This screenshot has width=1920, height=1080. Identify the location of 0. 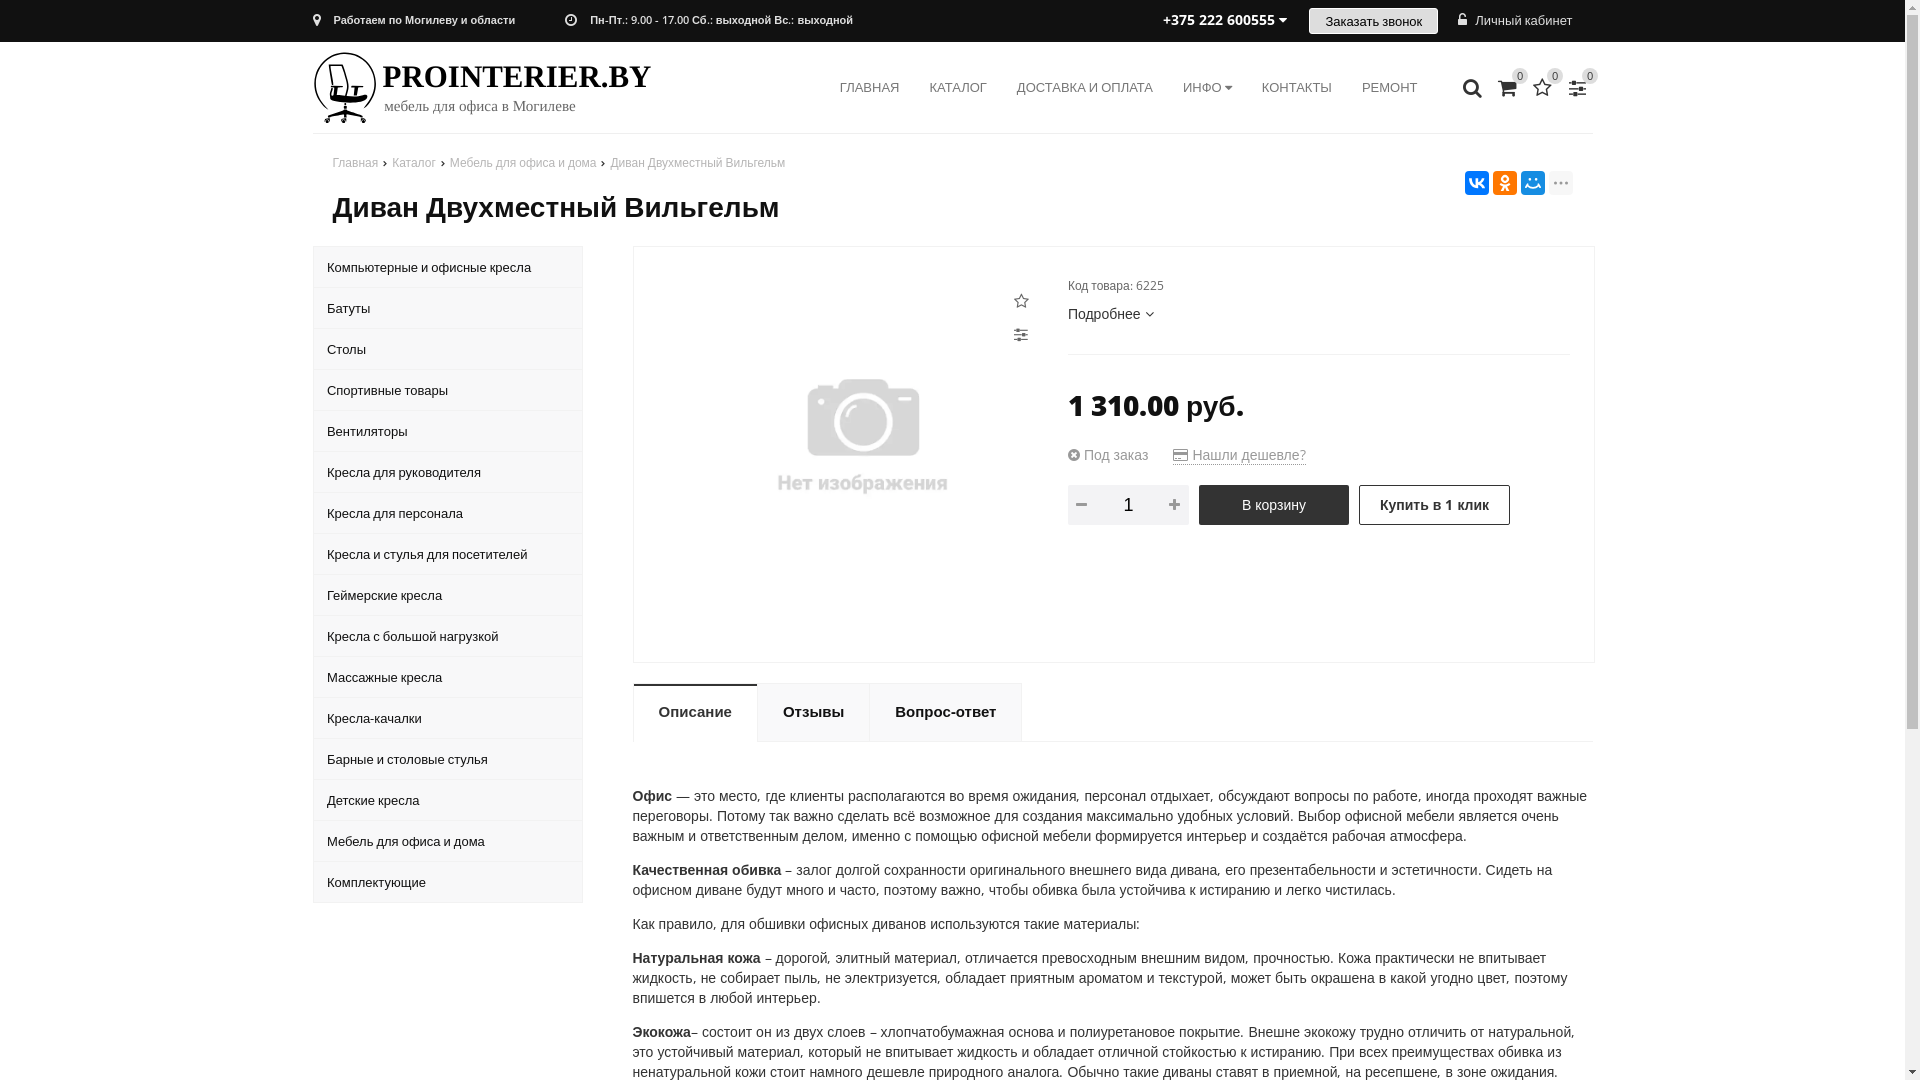
(1577, 87).